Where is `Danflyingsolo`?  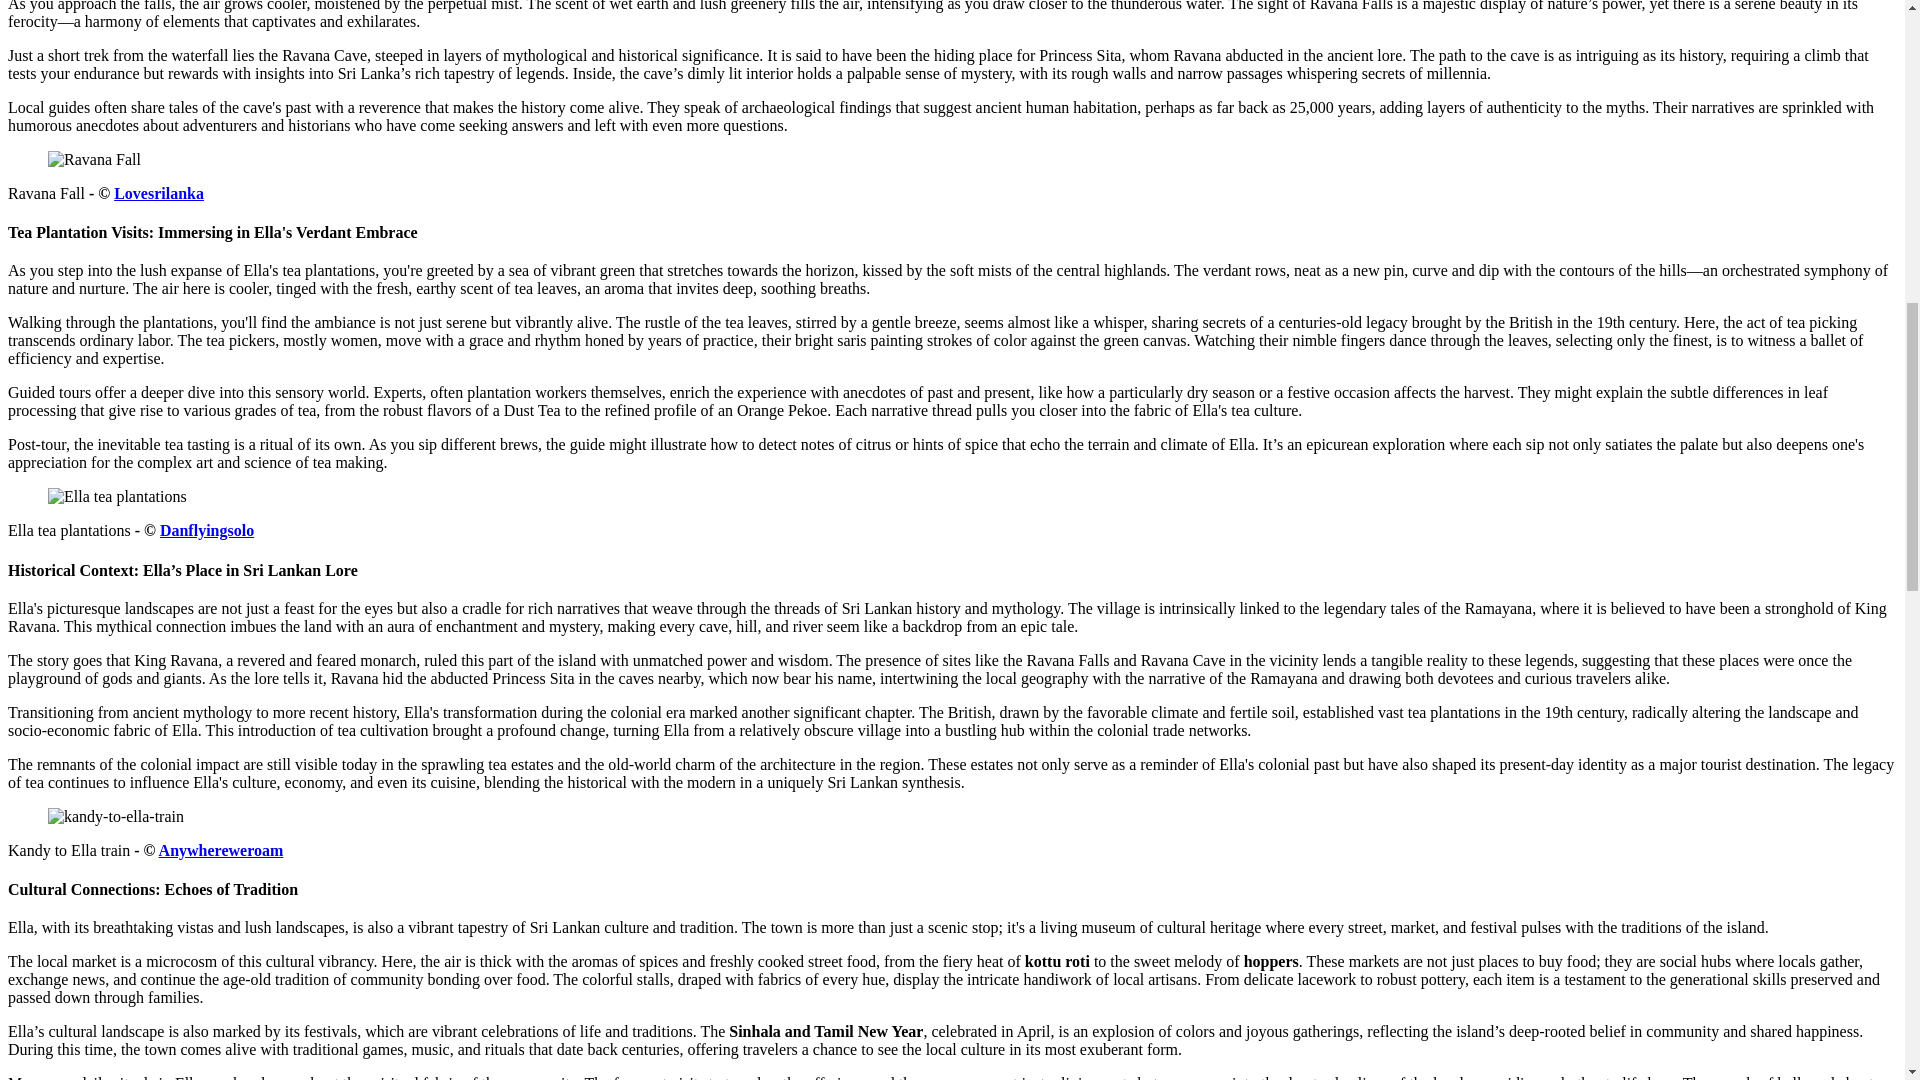 Danflyingsolo is located at coordinates (206, 530).